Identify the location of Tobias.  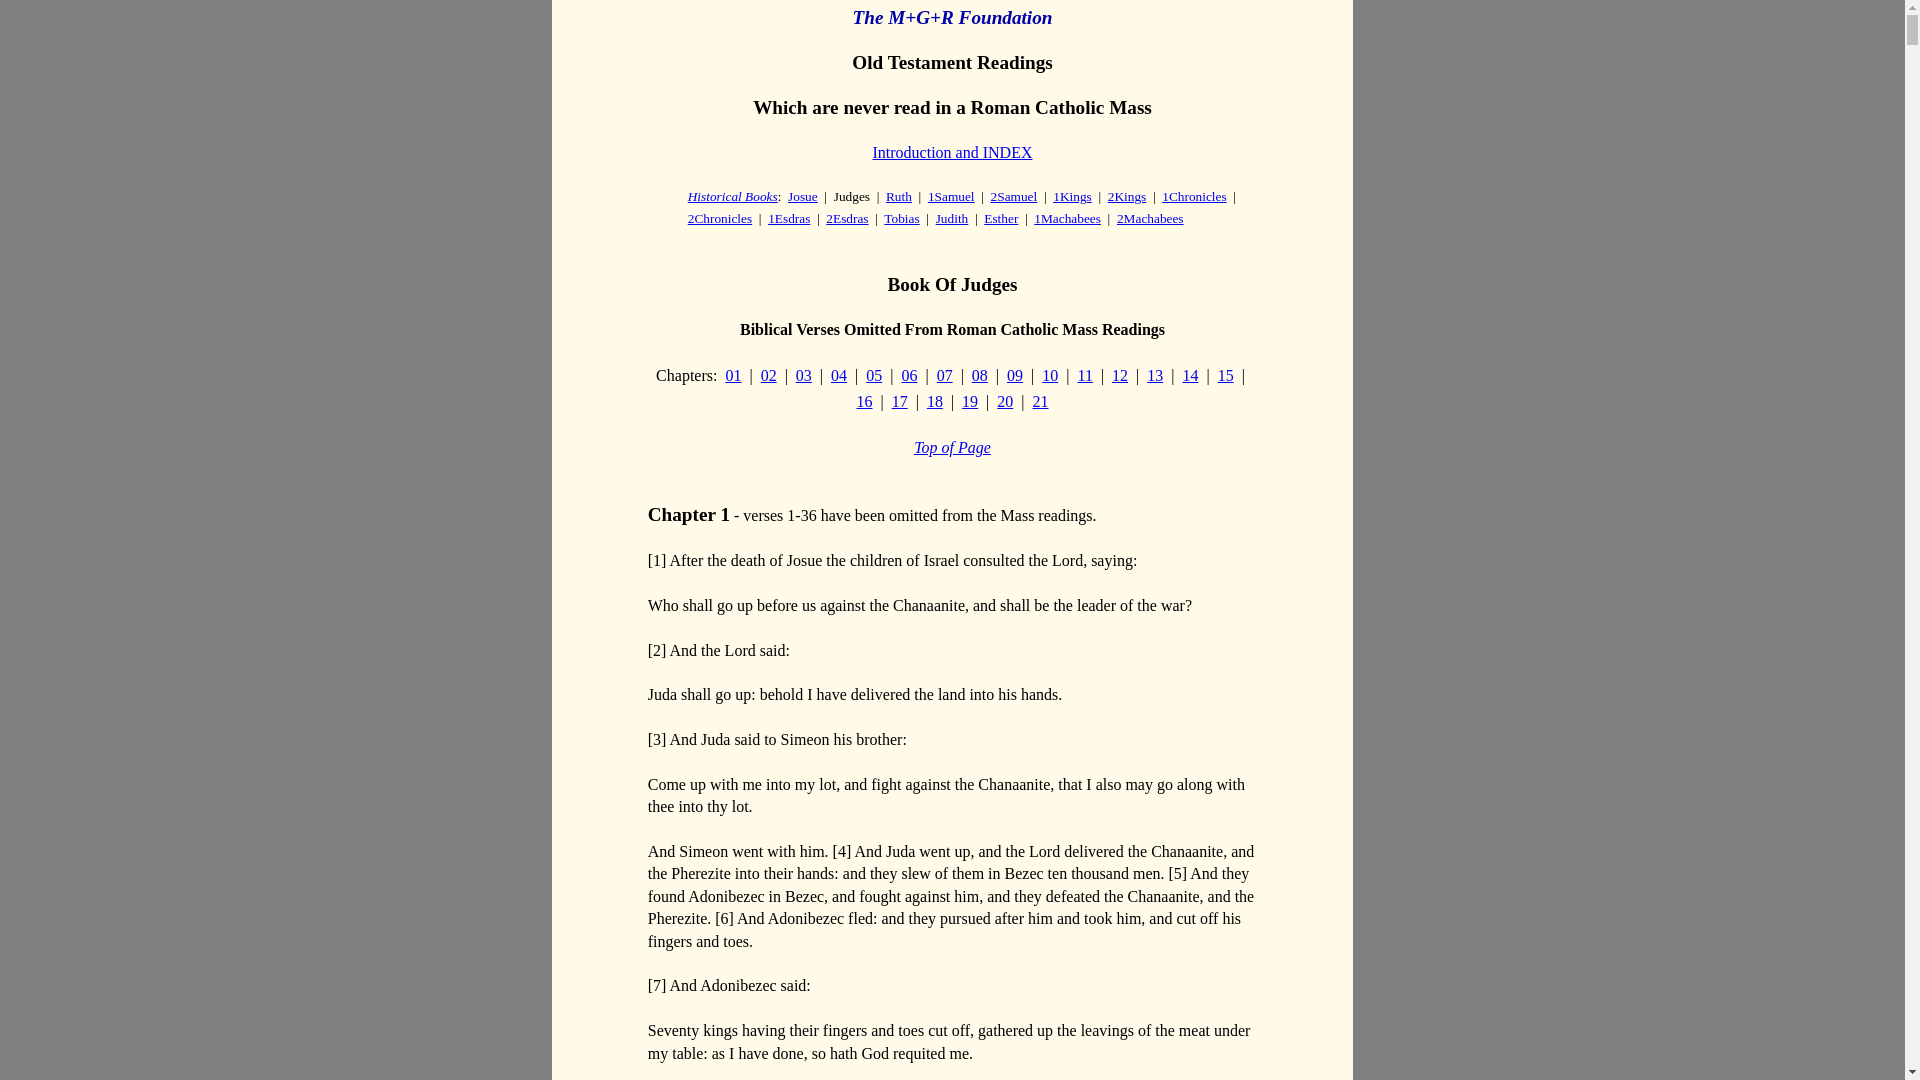
(901, 218).